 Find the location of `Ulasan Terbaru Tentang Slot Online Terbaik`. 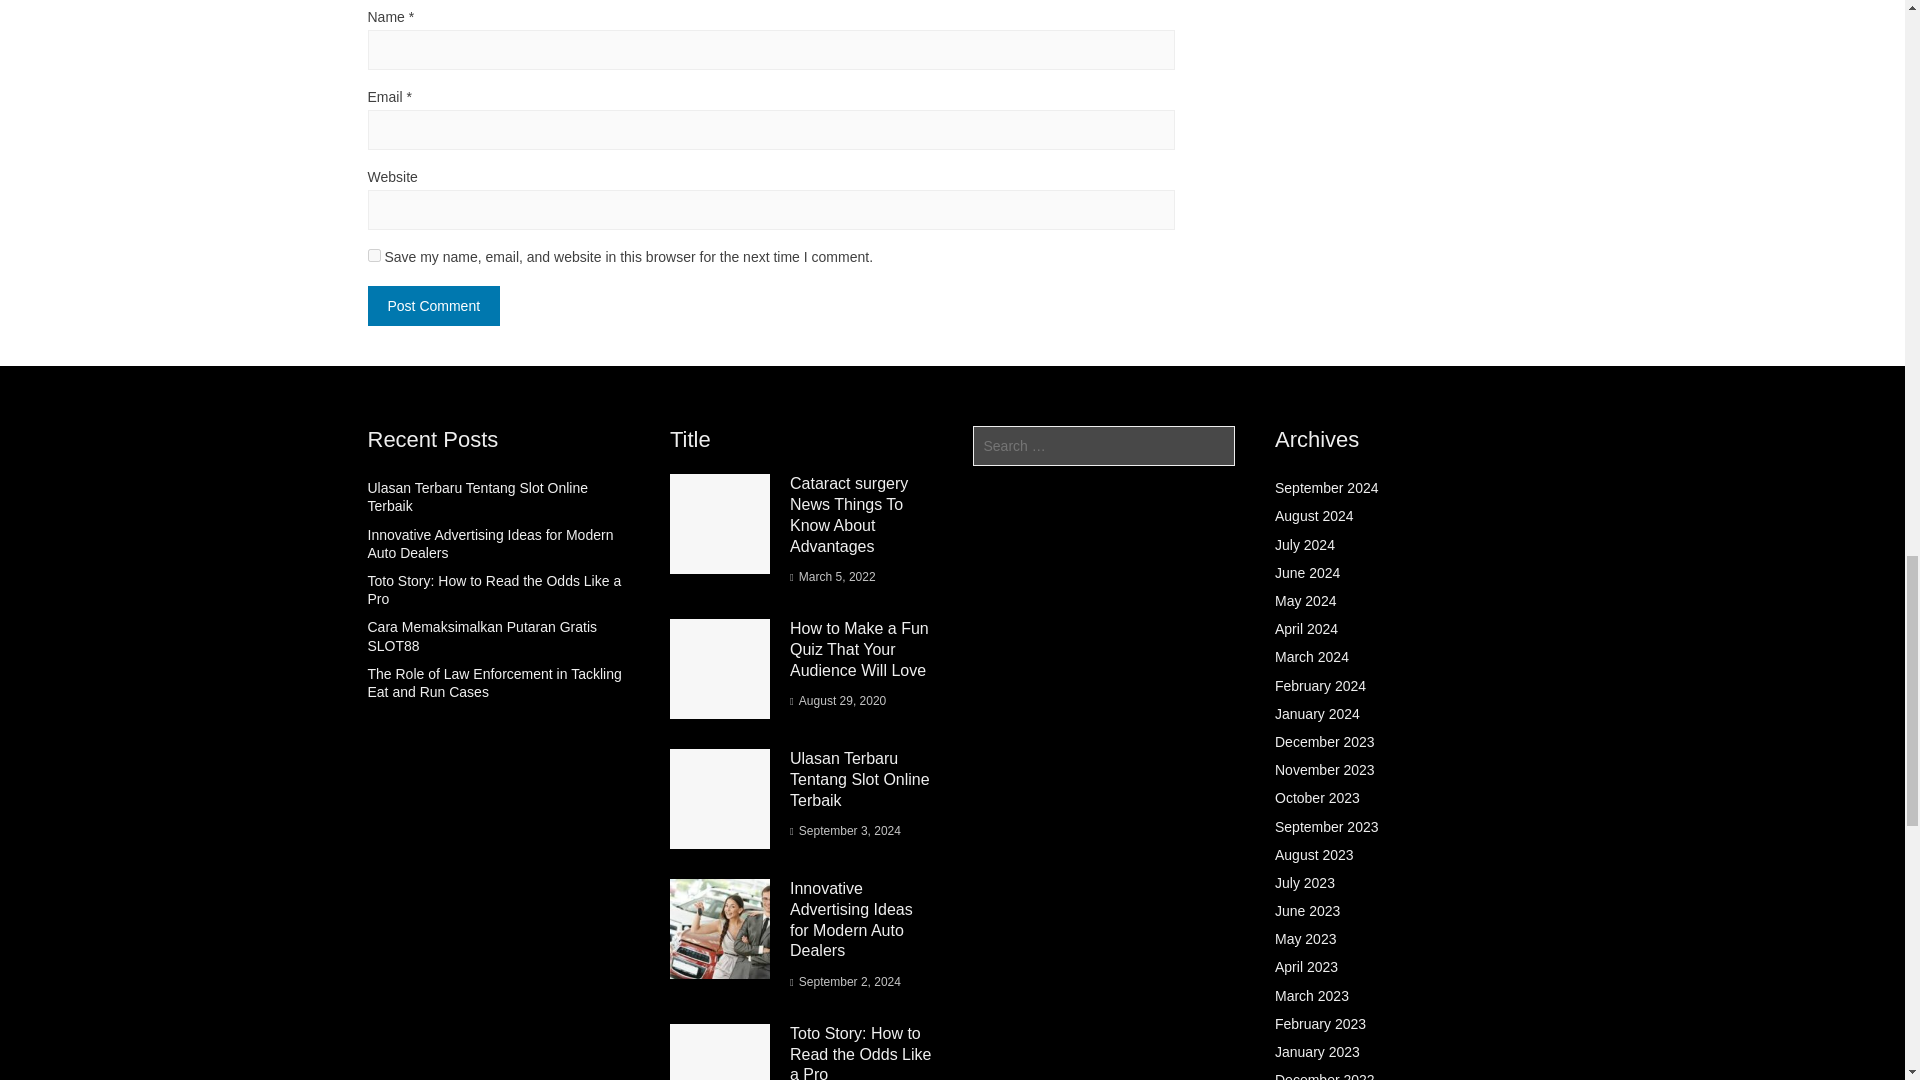

Ulasan Terbaru Tentang Slot Online Terbaik is located at coordinates (478, 496).